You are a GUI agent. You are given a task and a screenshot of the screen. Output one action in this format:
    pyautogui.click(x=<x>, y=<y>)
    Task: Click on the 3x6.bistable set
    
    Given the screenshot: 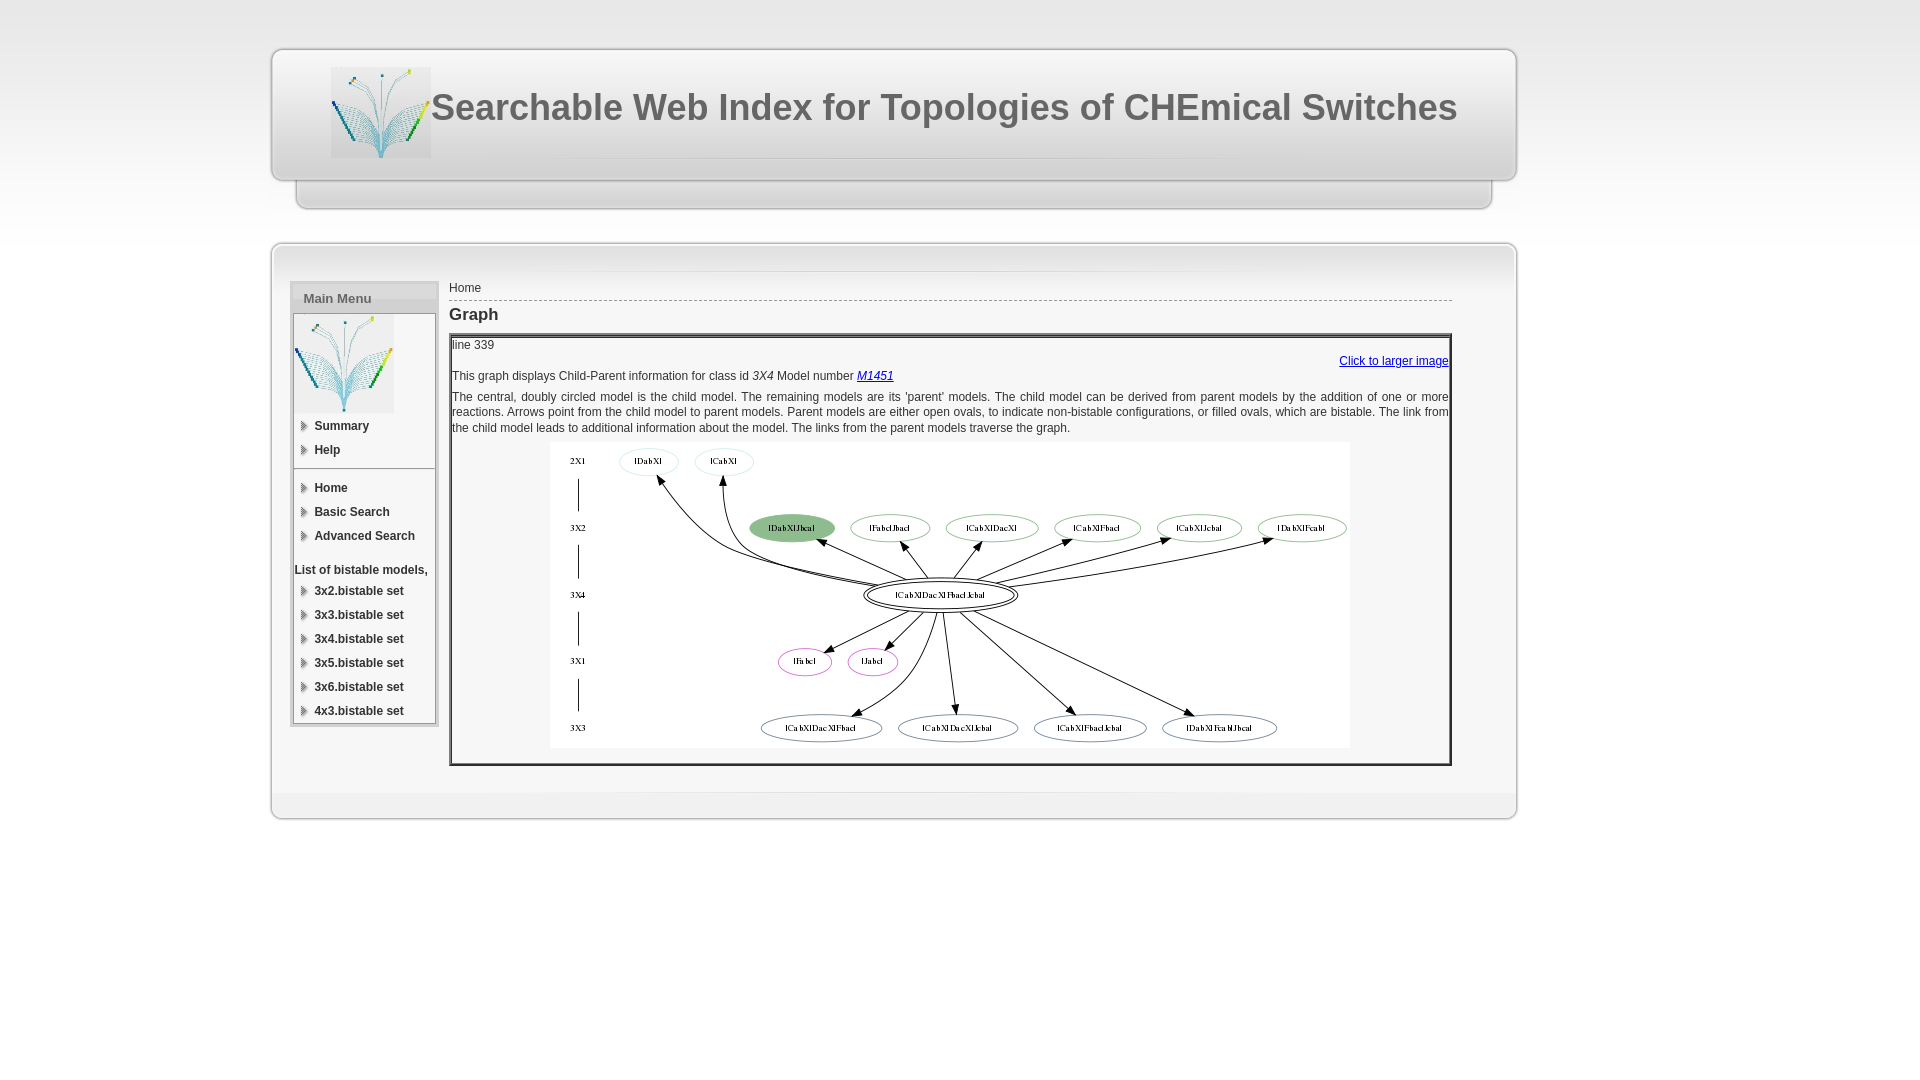 What is the action you would take?
    pyautogui.click(x=364, y=686)
    